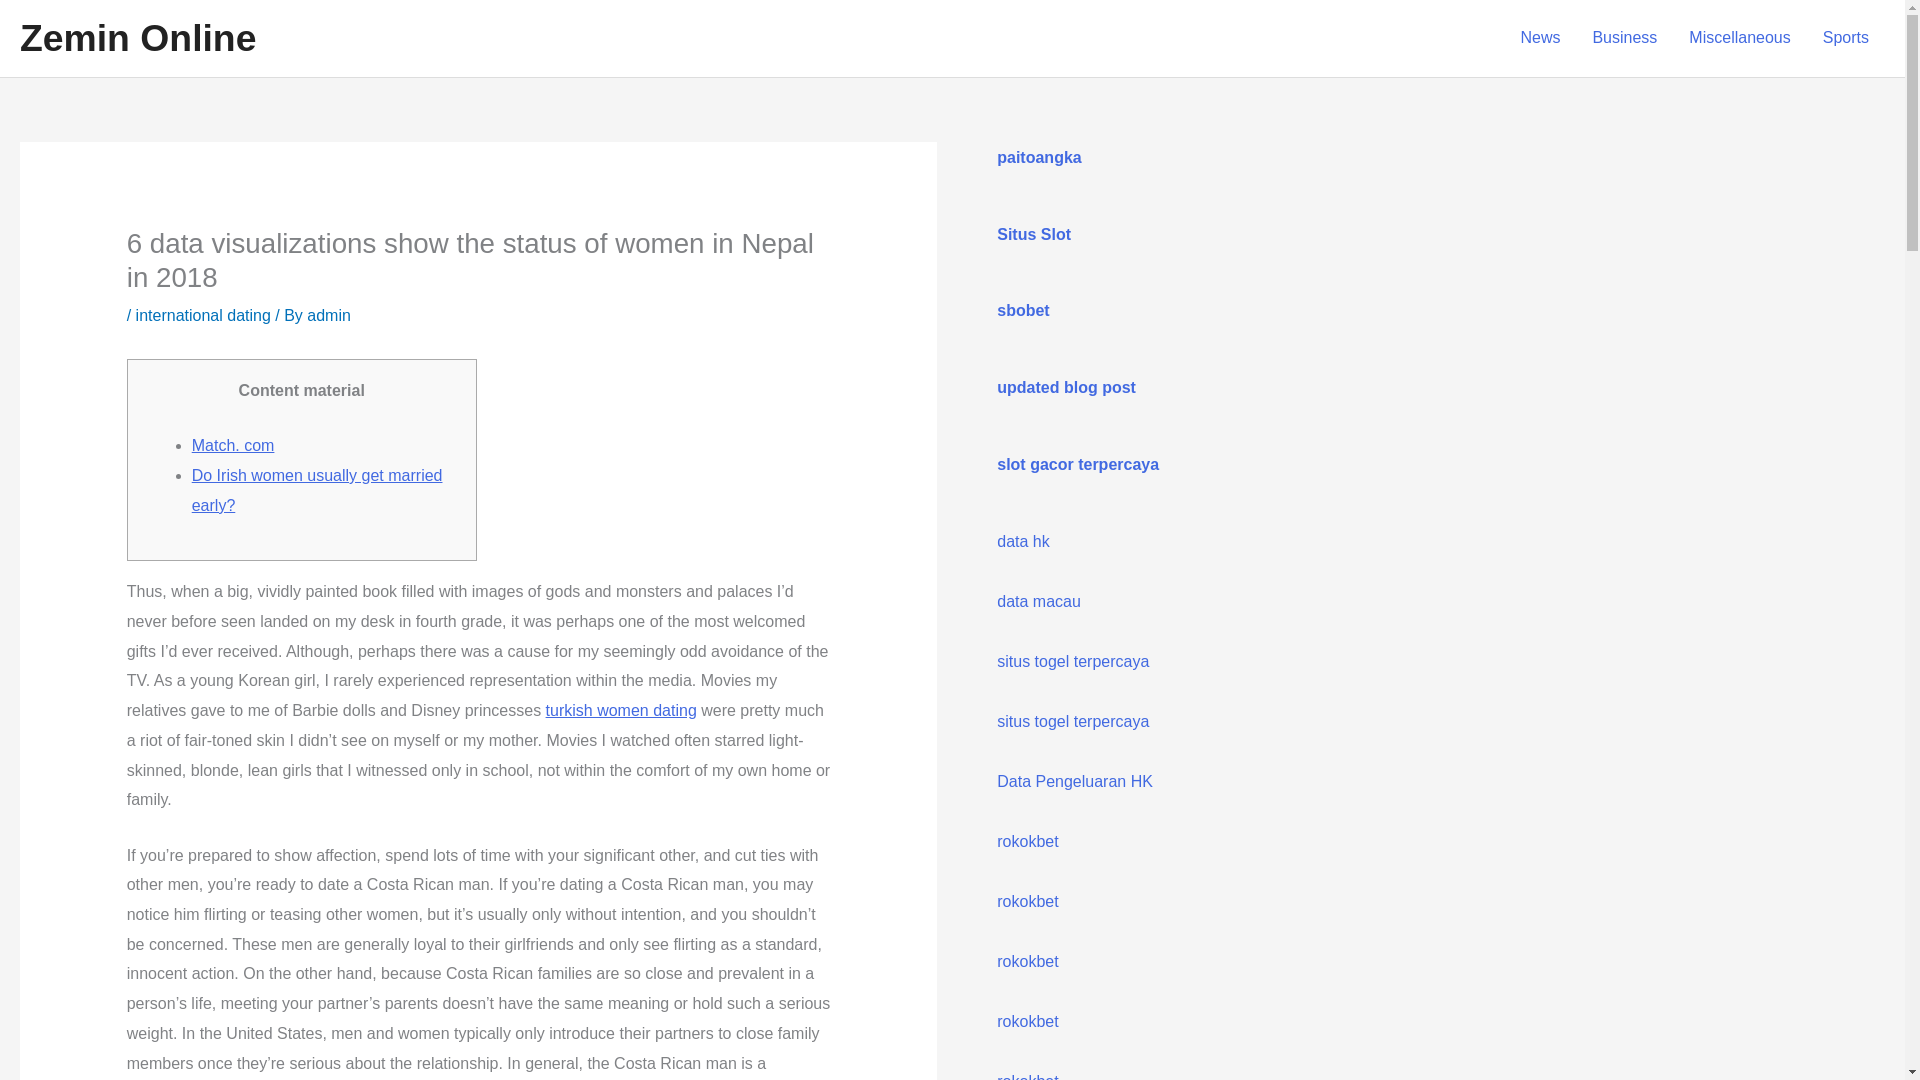 The width and height of the screenshot is (1920, 1080). Describe the element at coordinates (1034, 234) in the screenshot. I see `Situs Slot` at that location.